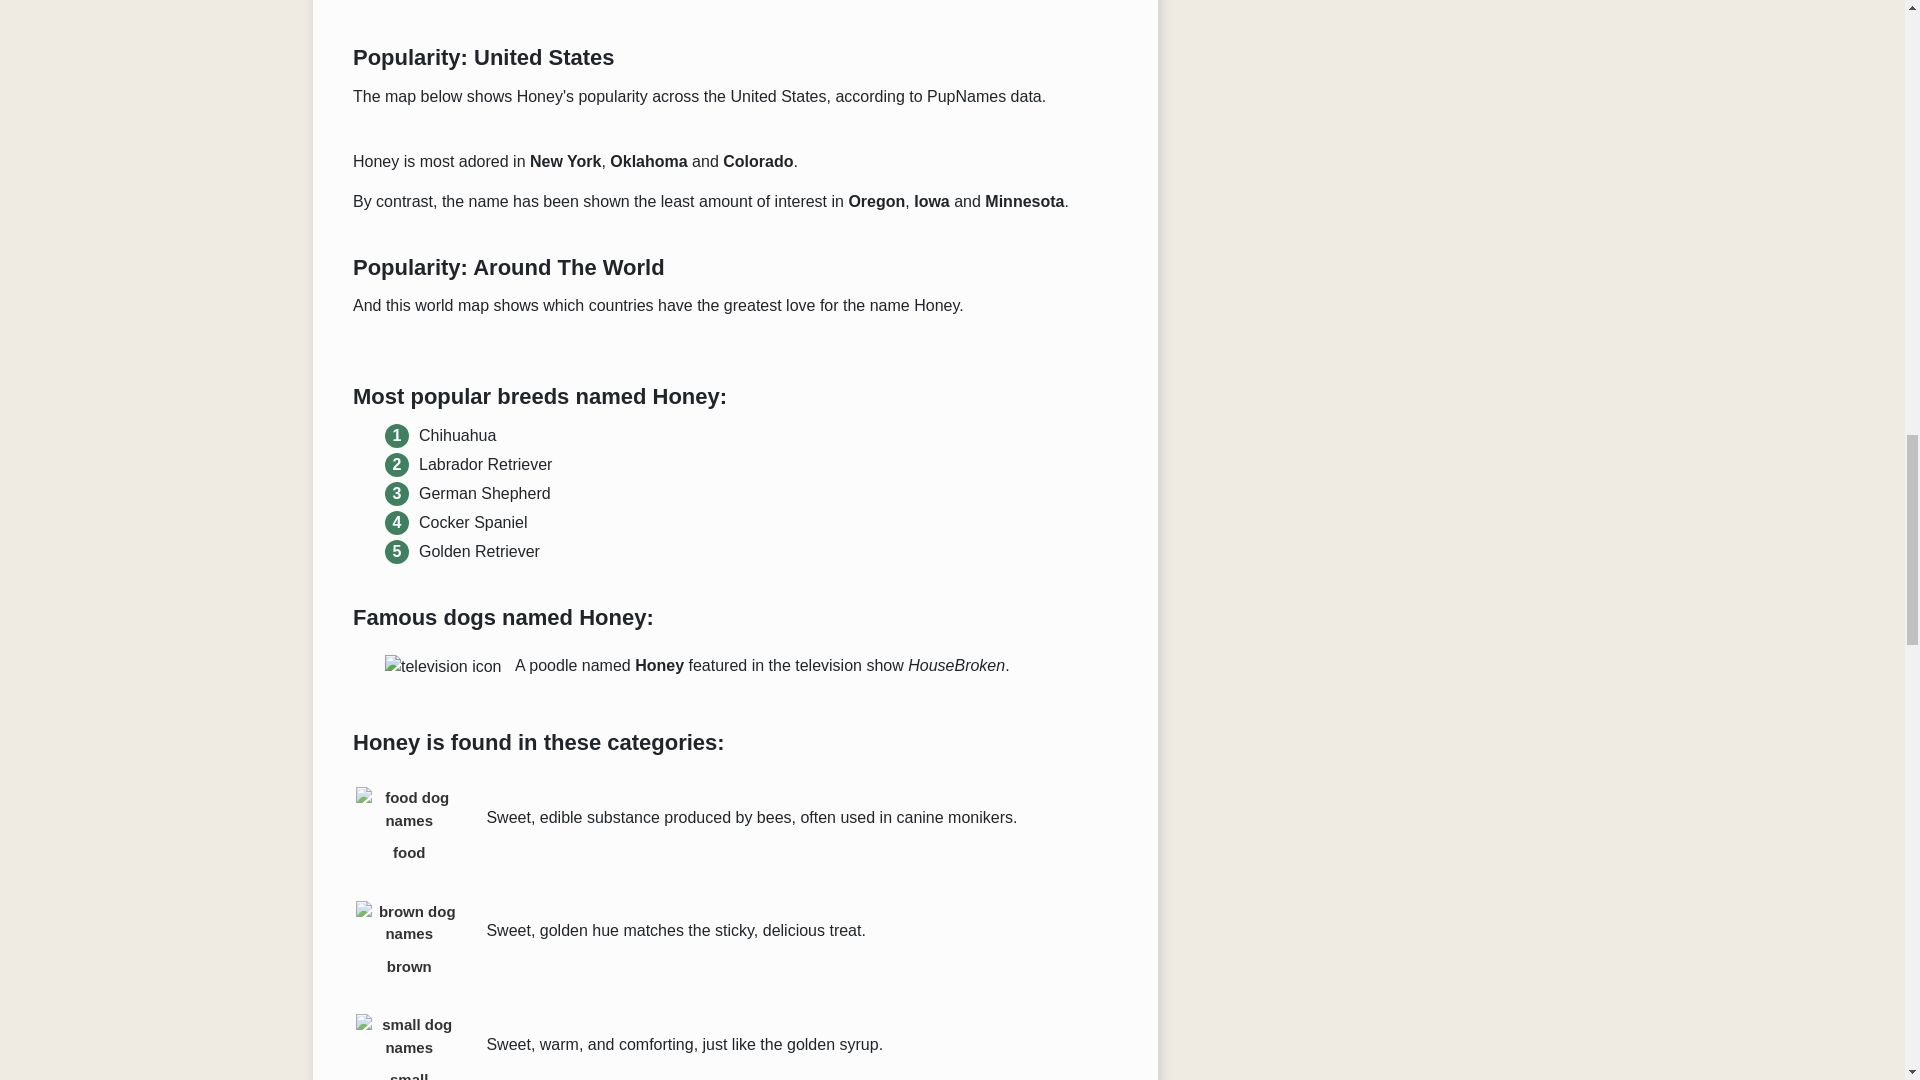 The height and width of the screenshot is (1080, 1920). What do you see at coordinates (408, 826) in the screenshot?
I see `food` at bounding box center [408, 826].